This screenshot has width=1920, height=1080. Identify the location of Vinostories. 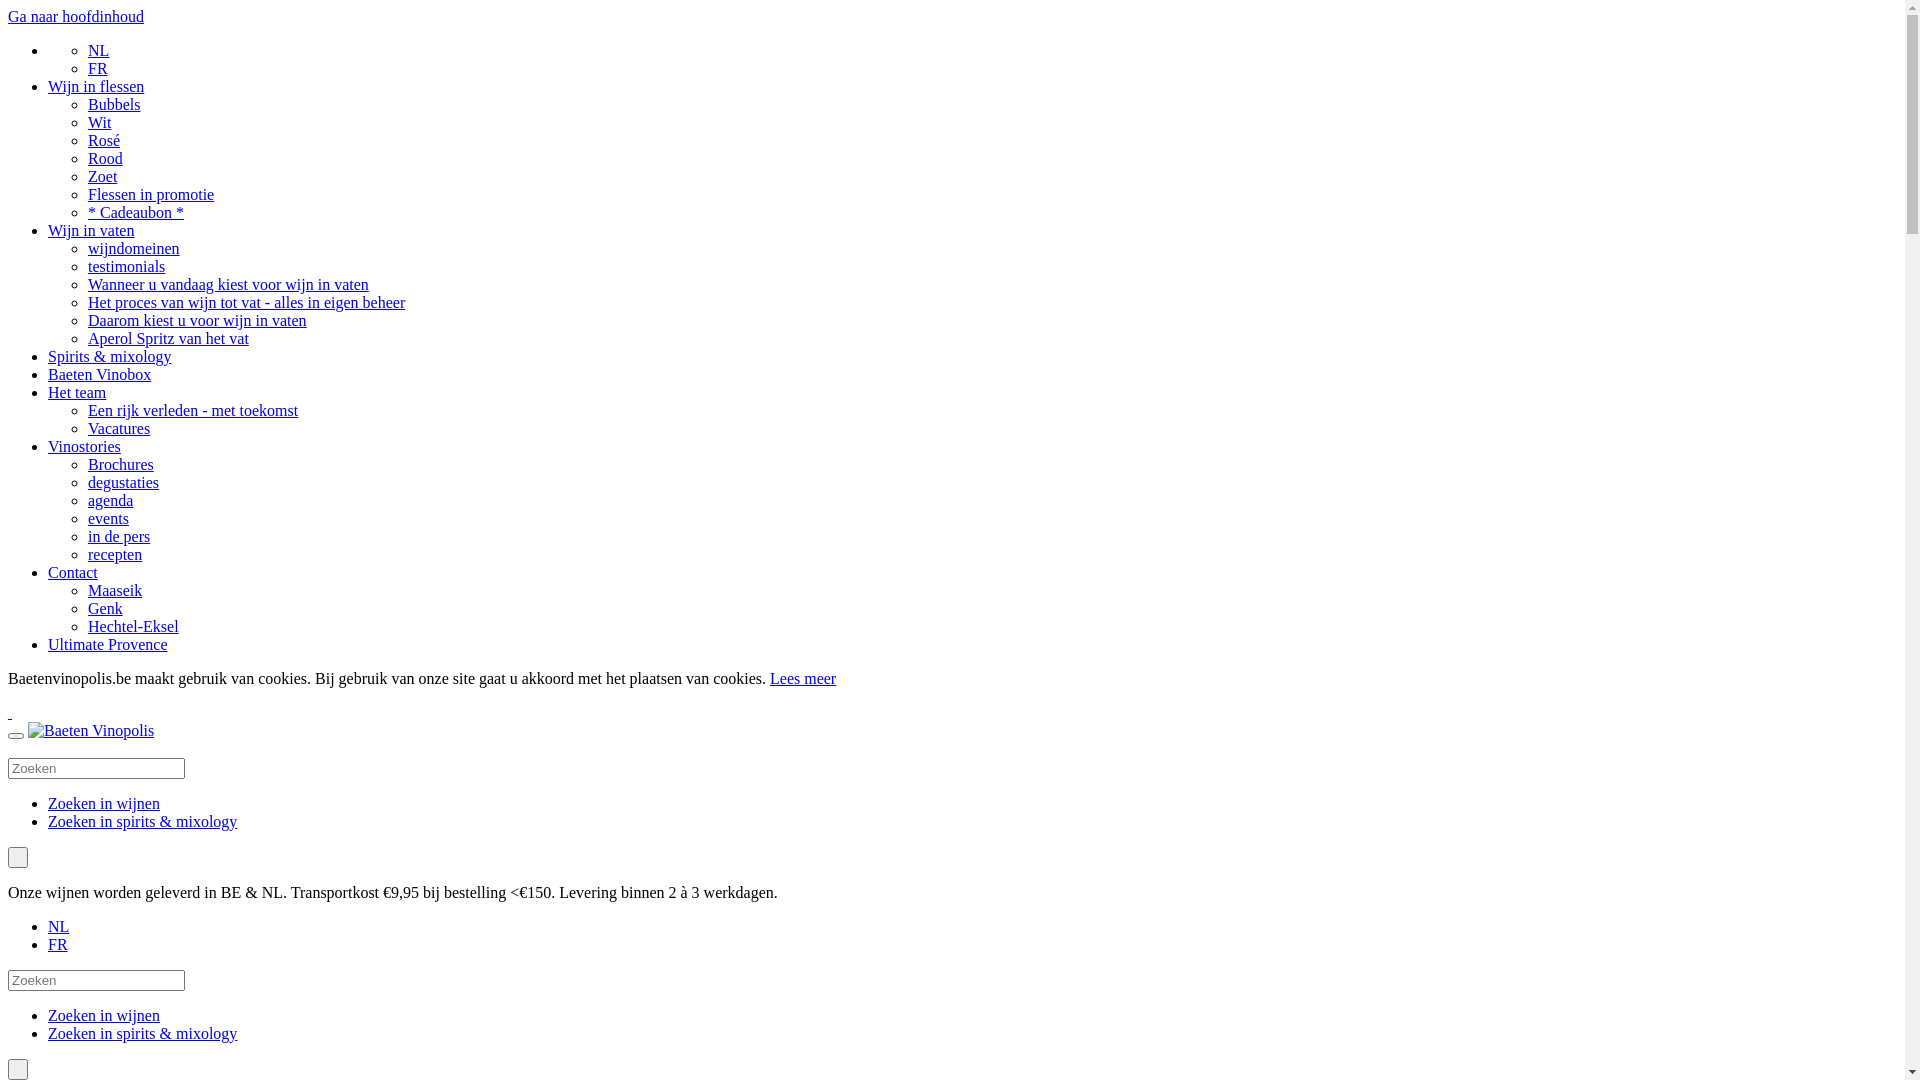
(84, 446).